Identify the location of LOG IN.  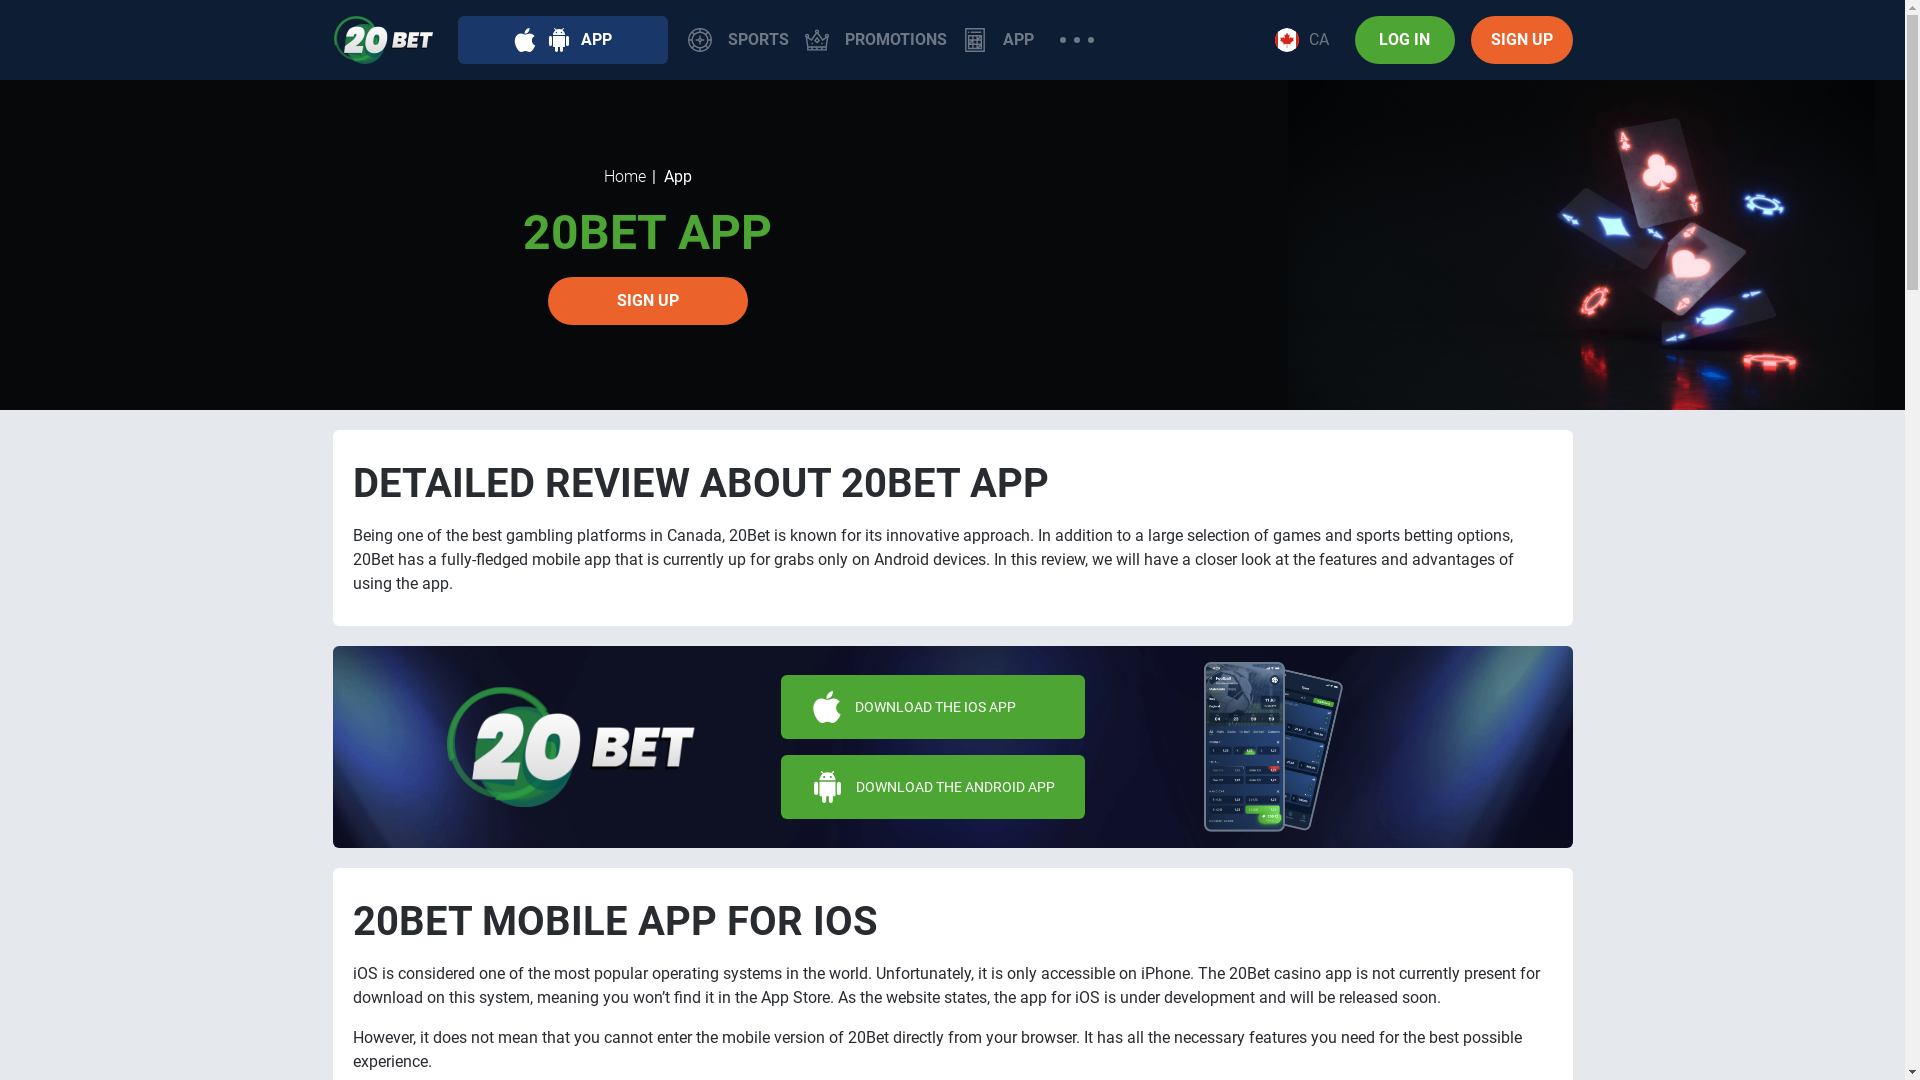
(1404, 40).